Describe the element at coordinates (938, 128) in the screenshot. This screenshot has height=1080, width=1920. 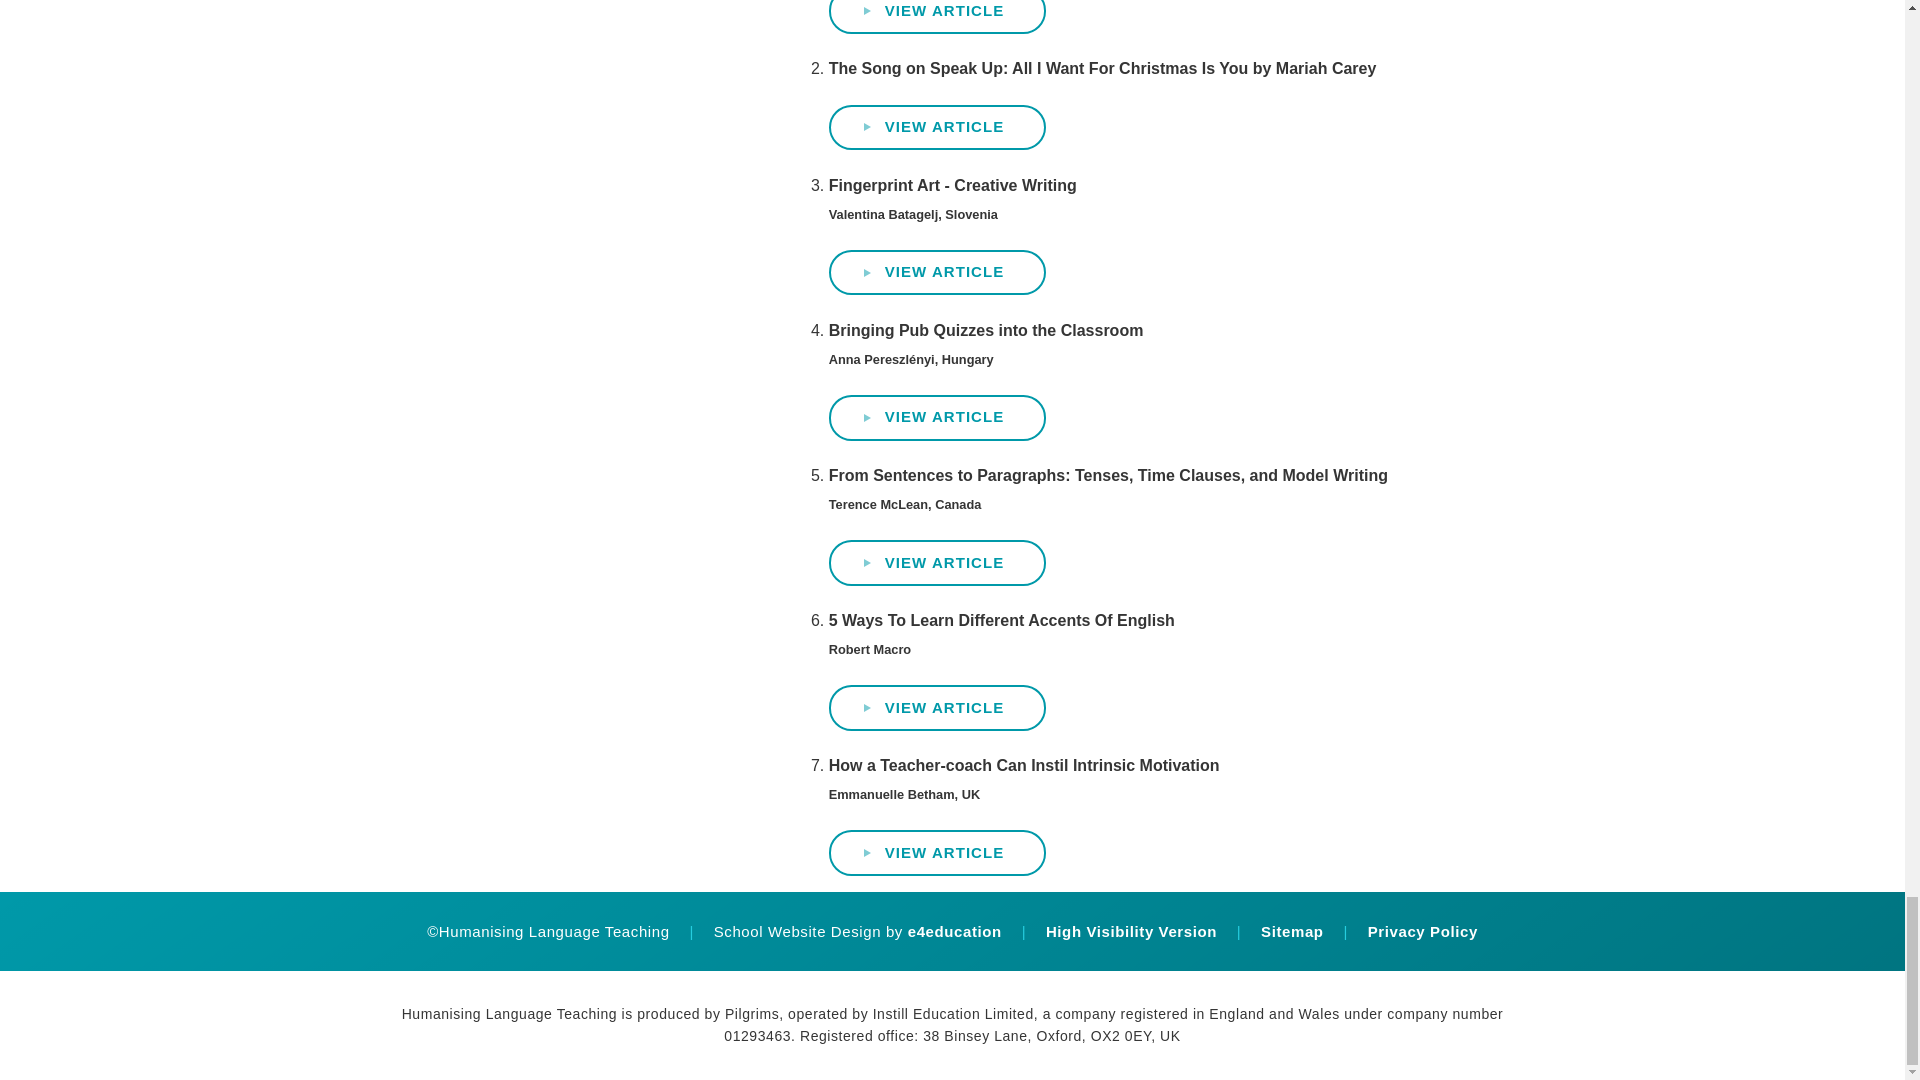
I see `VIEW ARTICLE` at that location.